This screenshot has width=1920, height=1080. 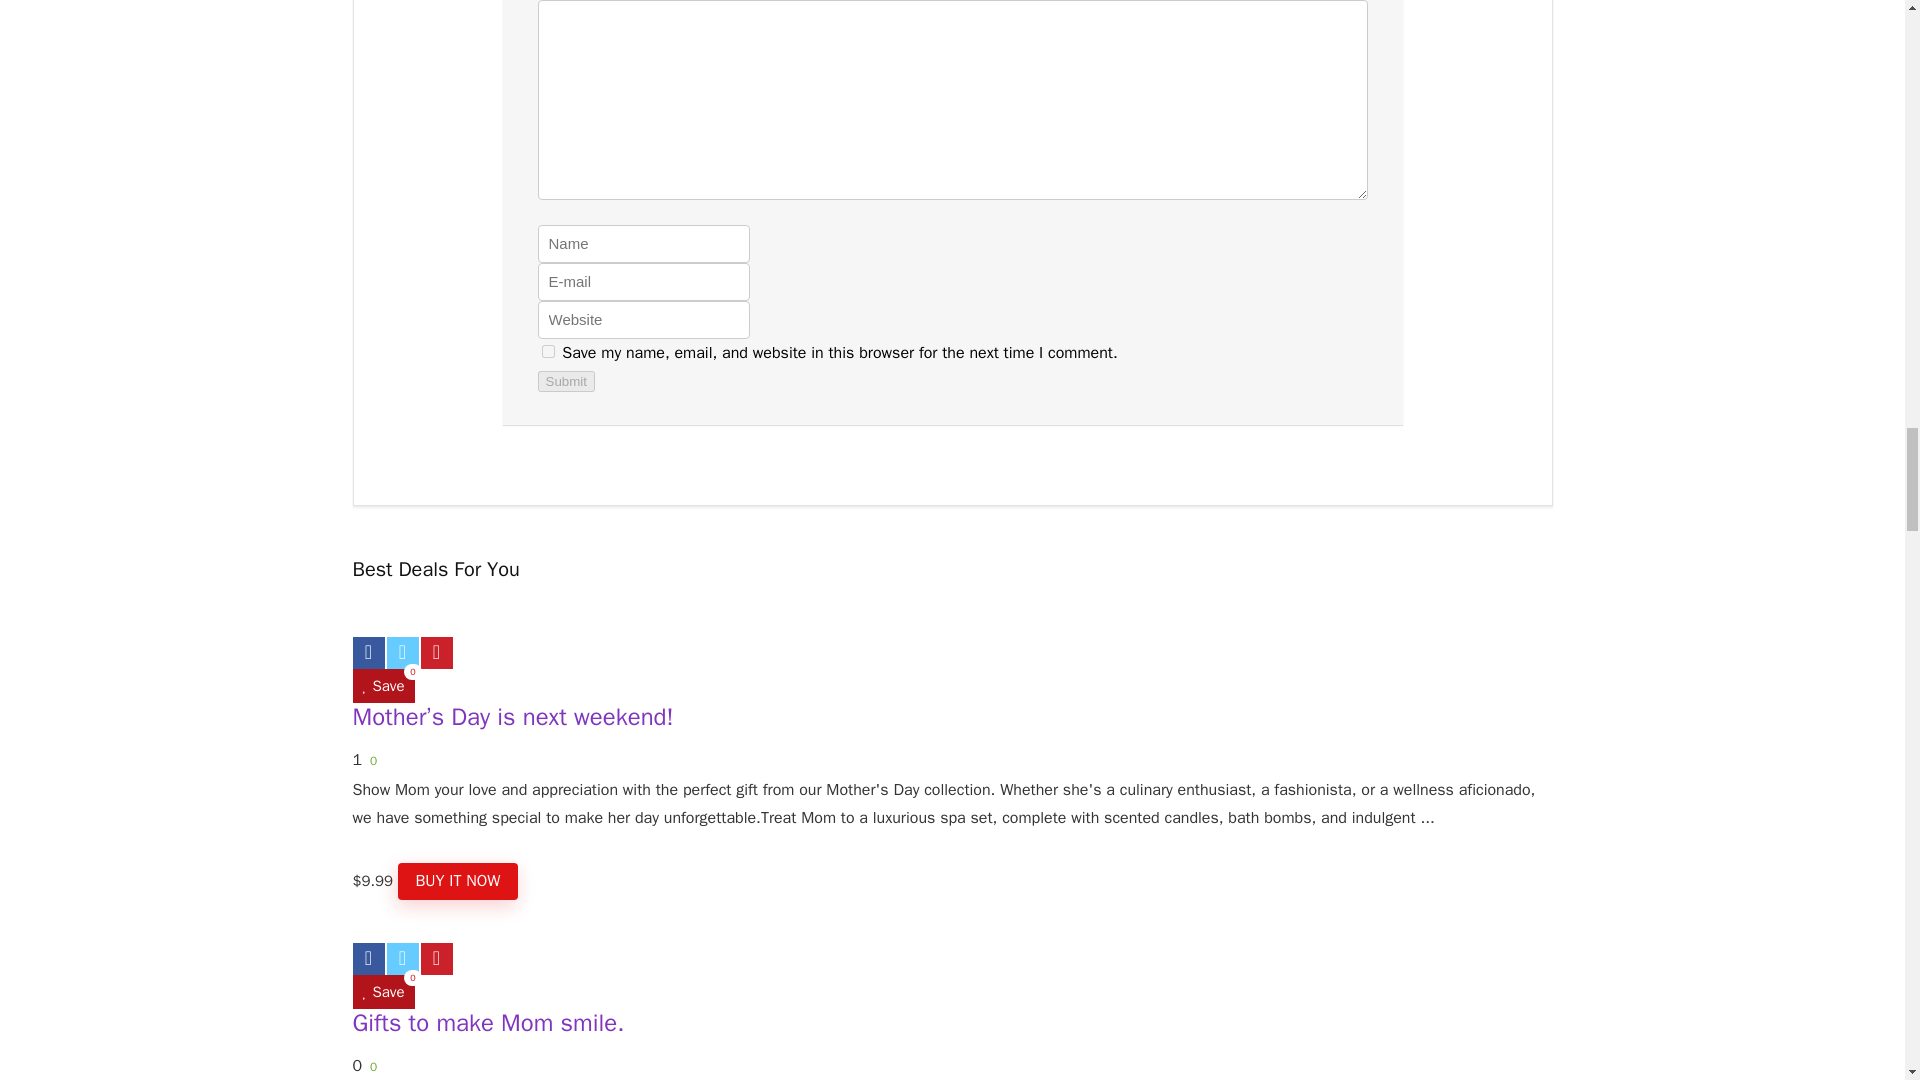 What do you see at coordinates (566, 382) in the screenshot?
I see `Submit` at bounding box center [566, 382].